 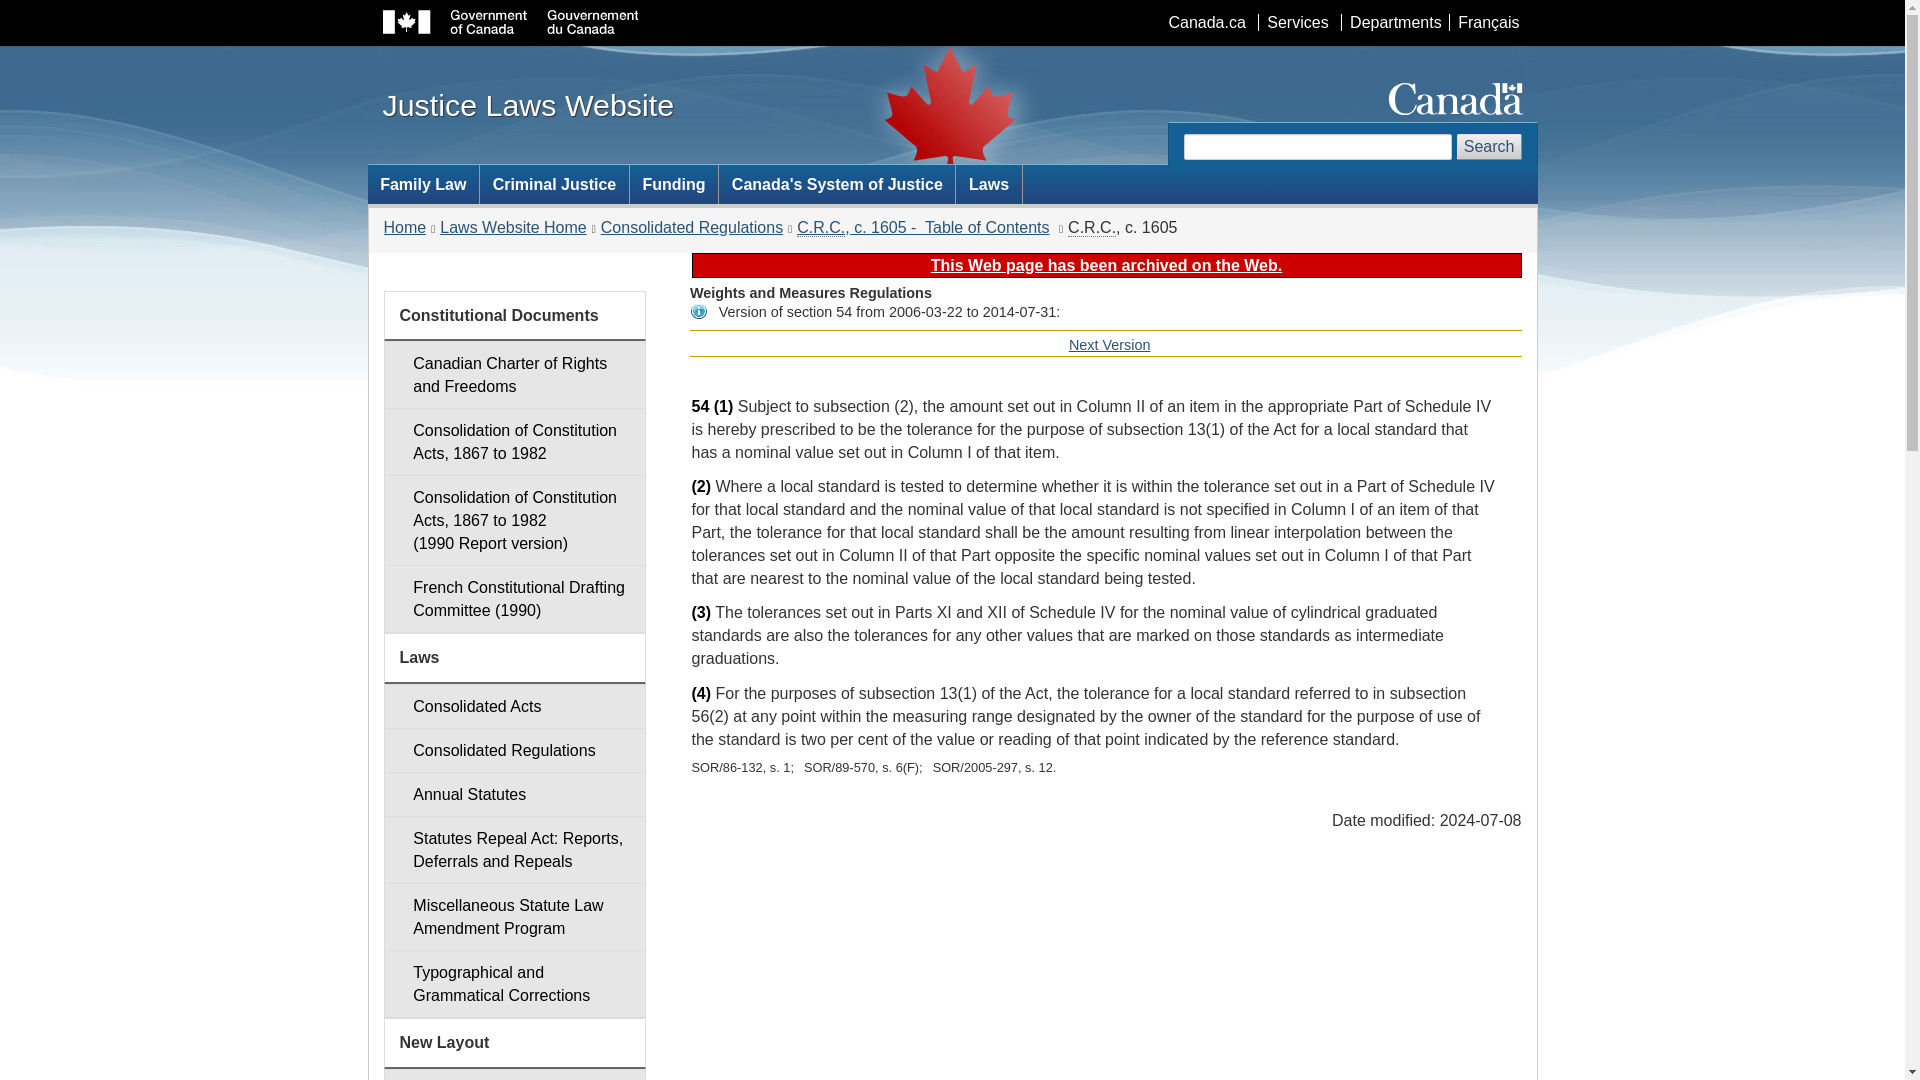 What do you see at coordinates (514, 794) in the screenshot?
I see `Annual Statutes` at bounding box center [514, 794].